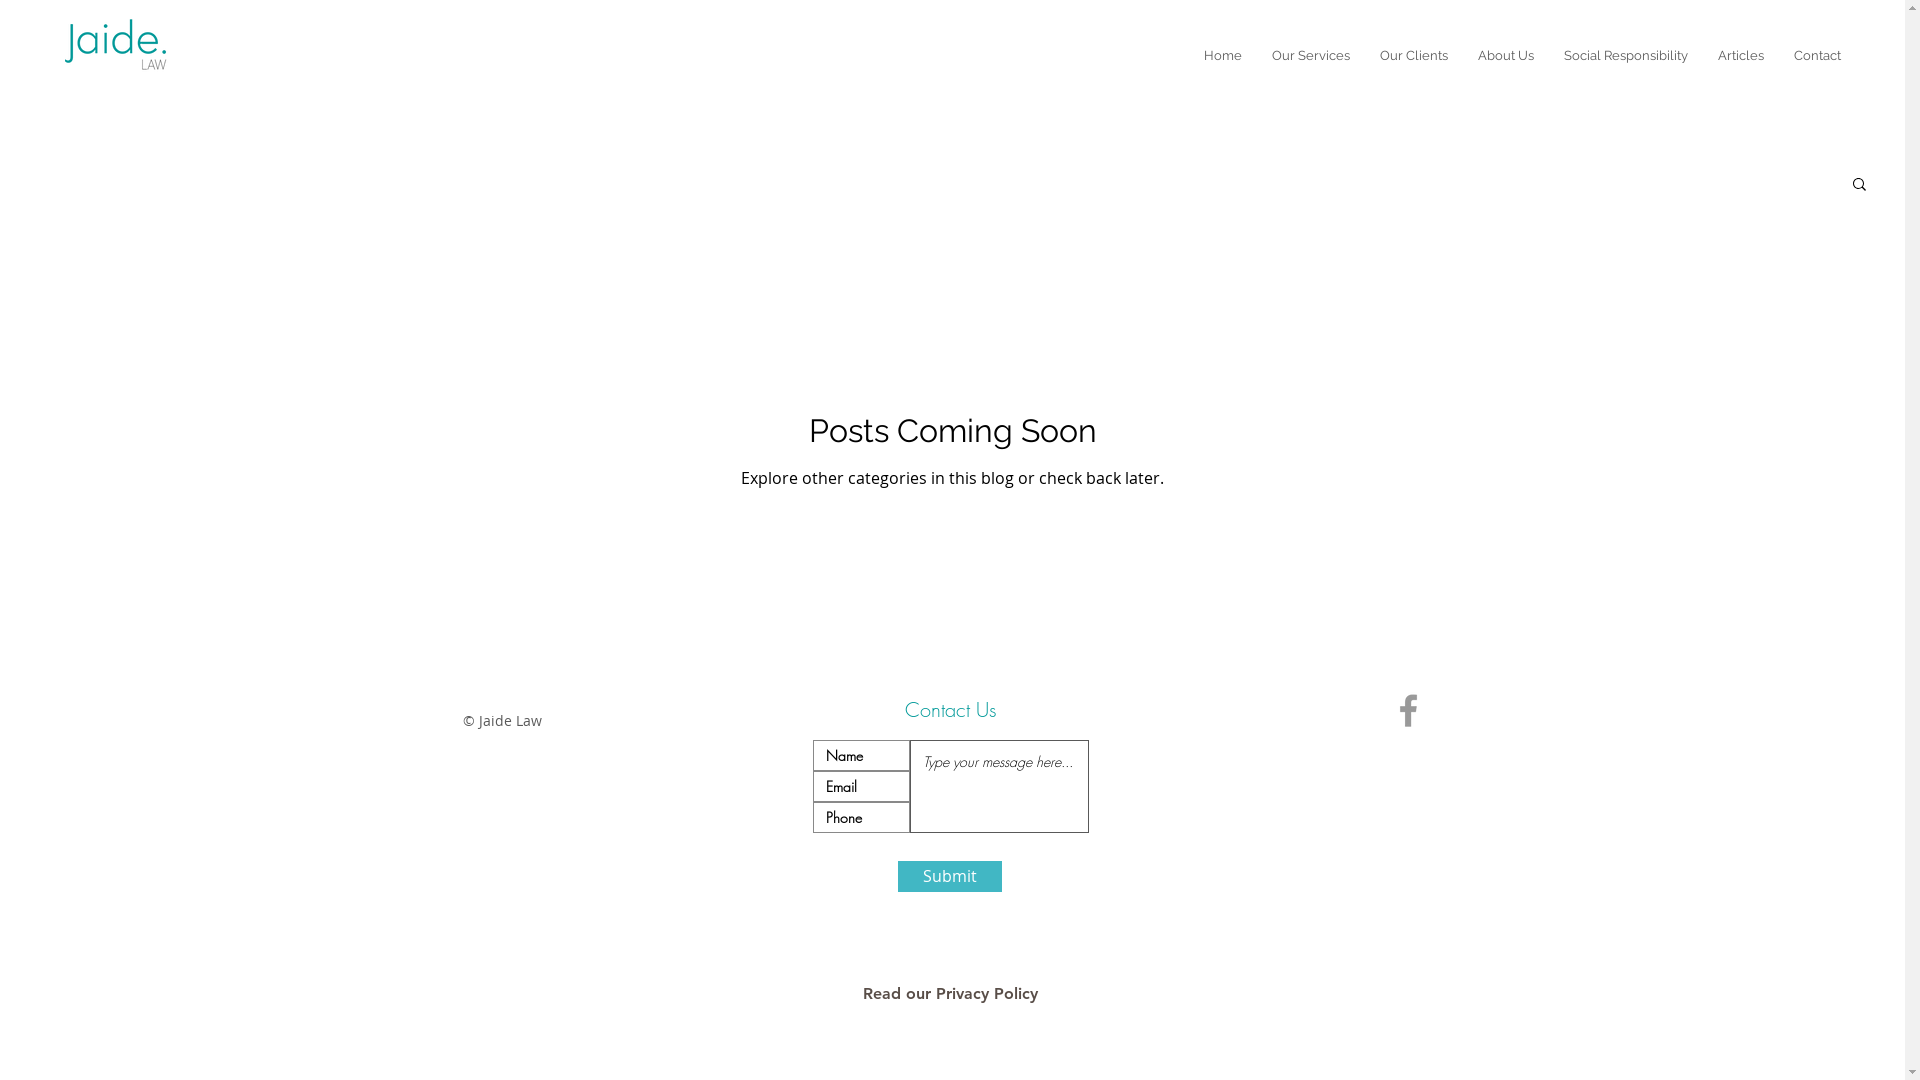 The width and height of the screenshot is (1920, 1080). What do you see at coordinates (1626, 56) in the screenshot?
I see `Social Responsibility` at bounding box center [1626, 56].